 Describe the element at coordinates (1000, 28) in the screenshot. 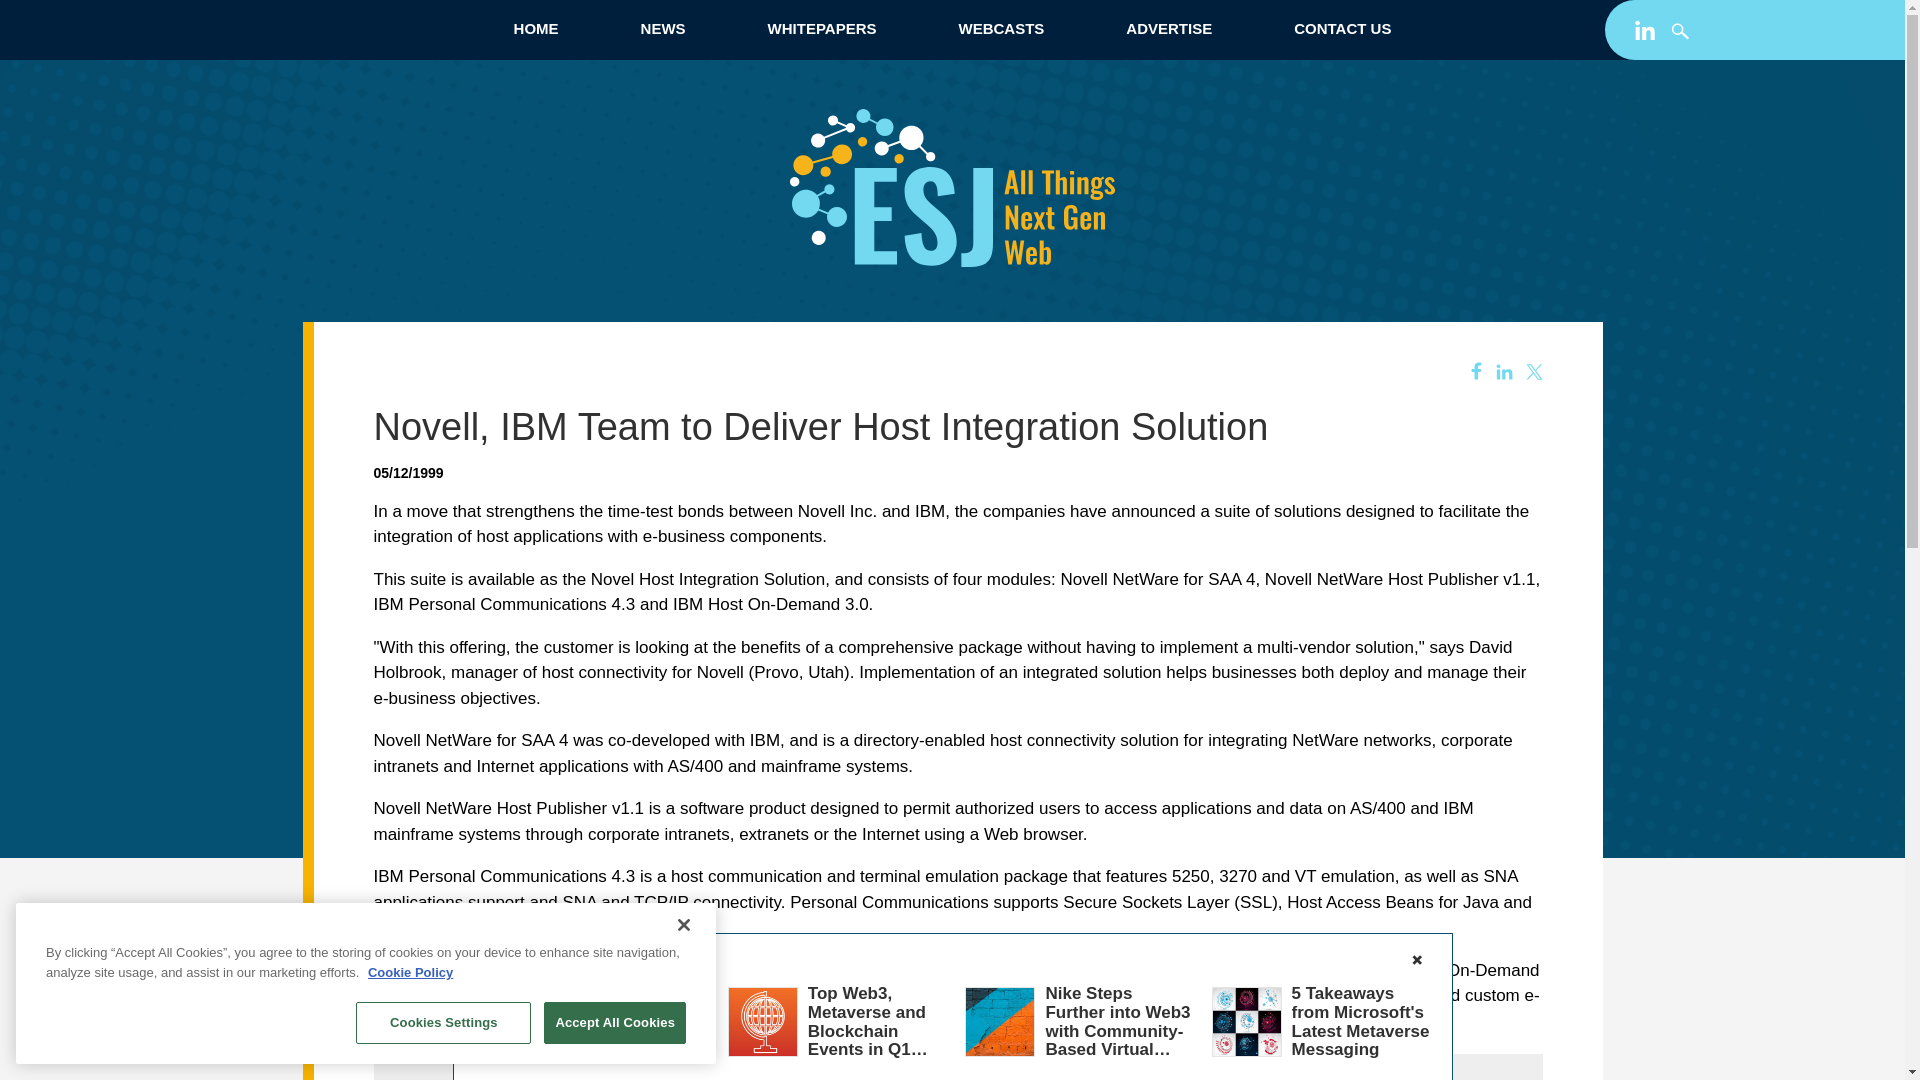

I see `WEBCASTS` at that location.